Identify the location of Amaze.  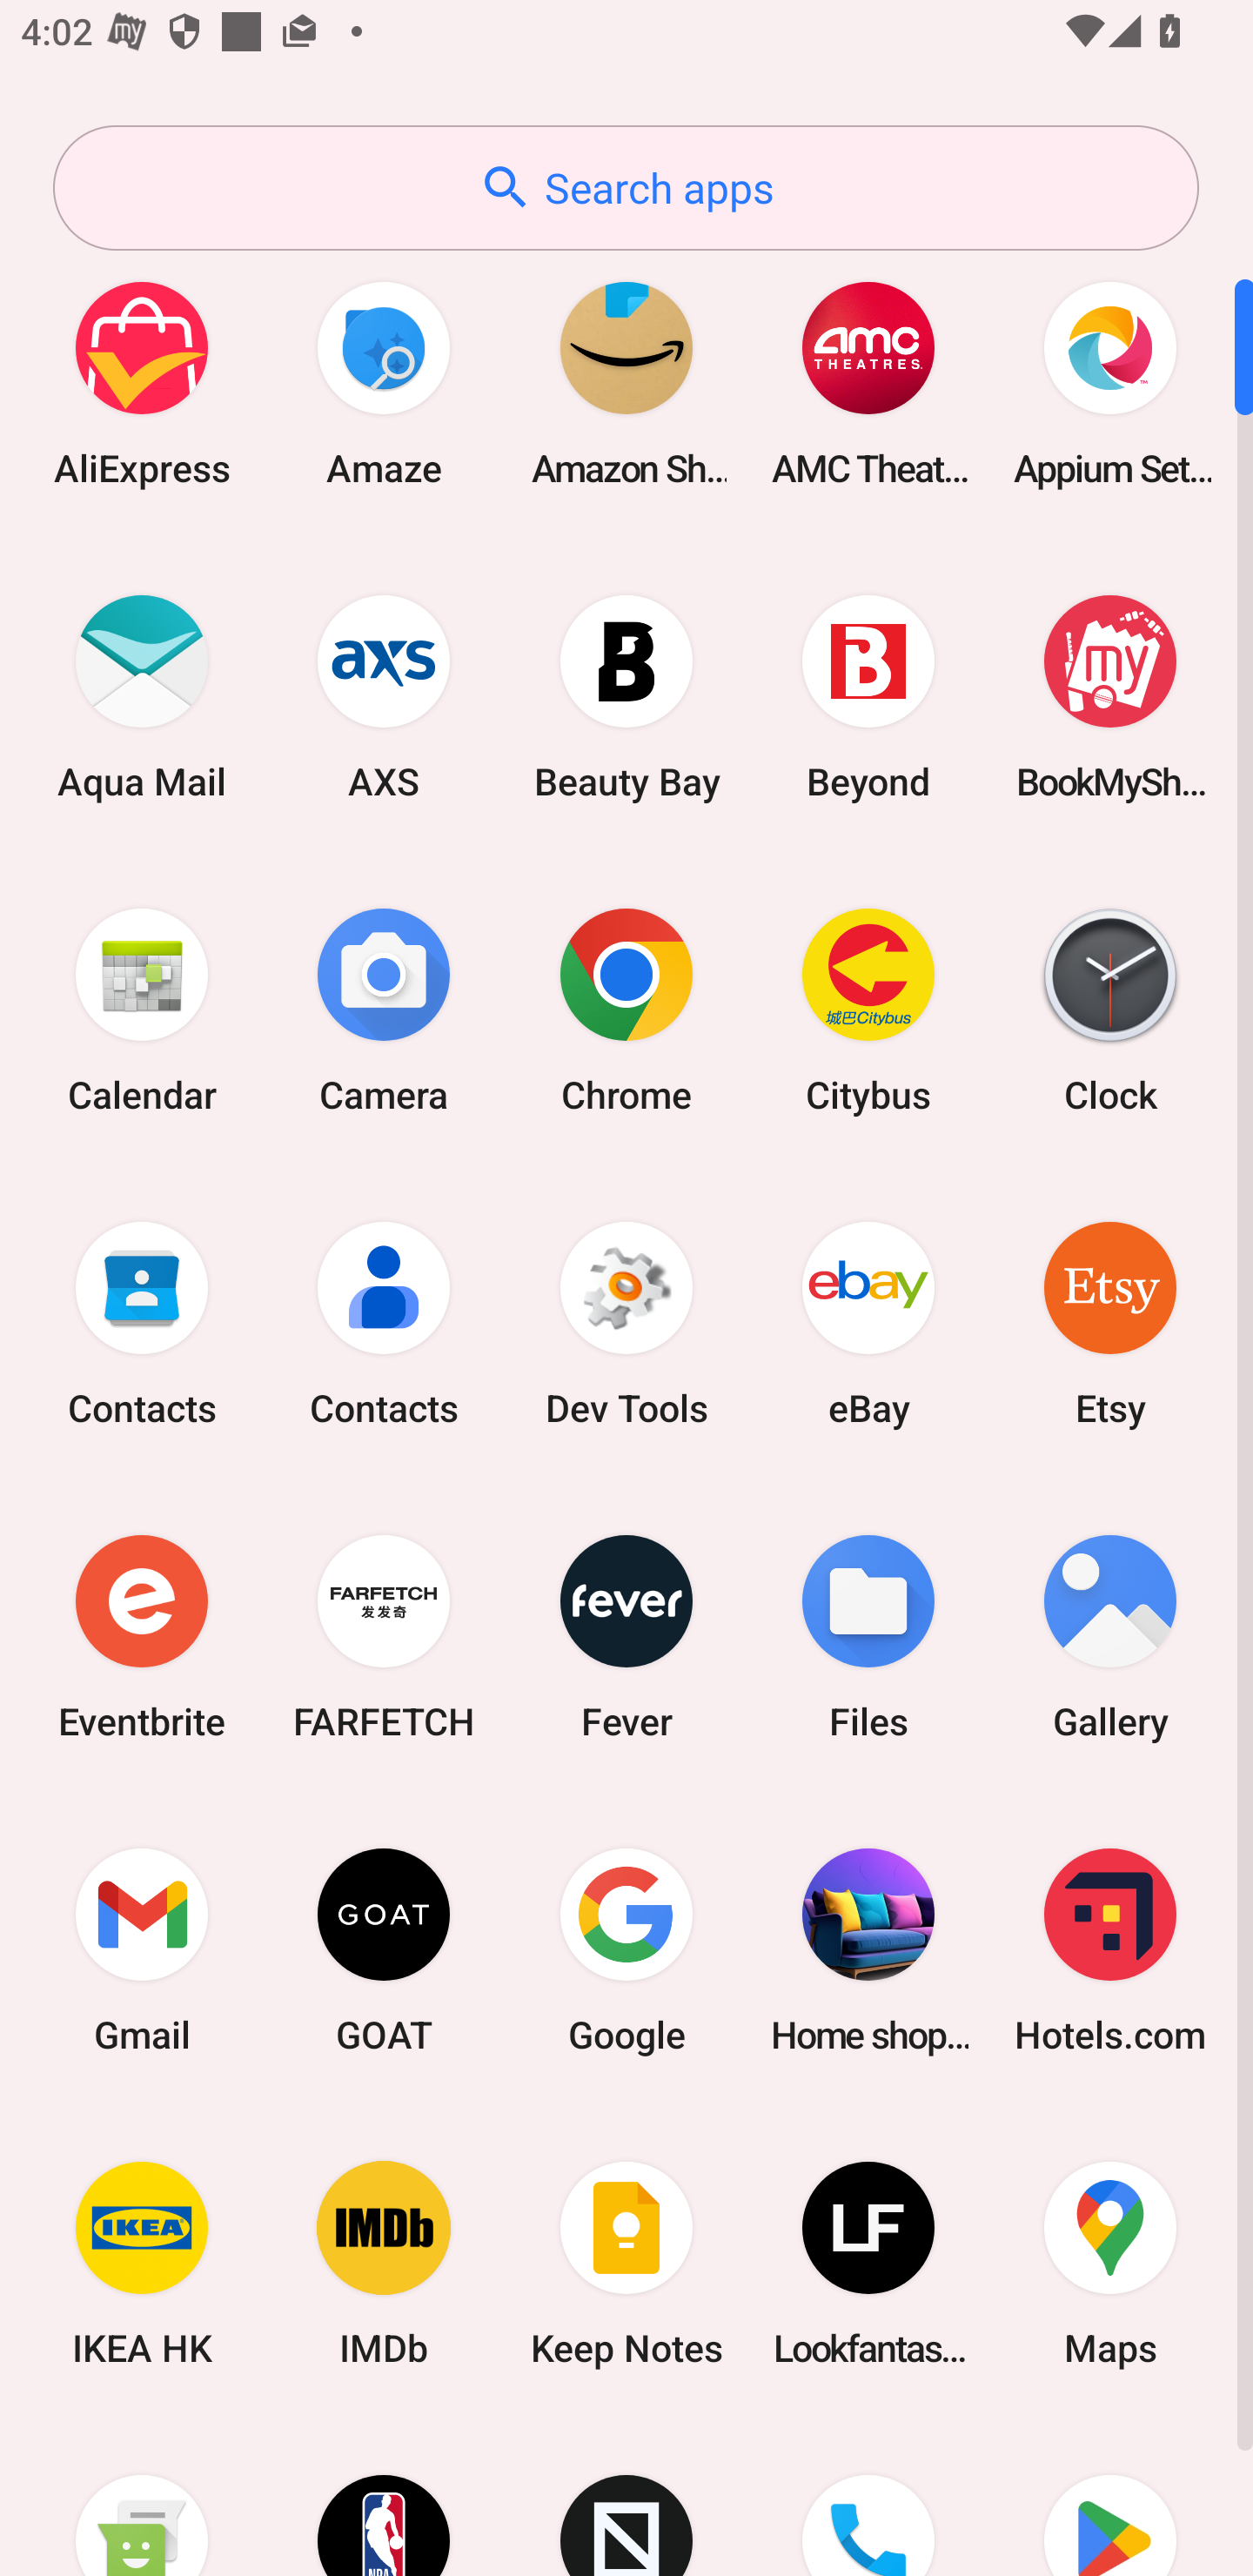
(384, 383).